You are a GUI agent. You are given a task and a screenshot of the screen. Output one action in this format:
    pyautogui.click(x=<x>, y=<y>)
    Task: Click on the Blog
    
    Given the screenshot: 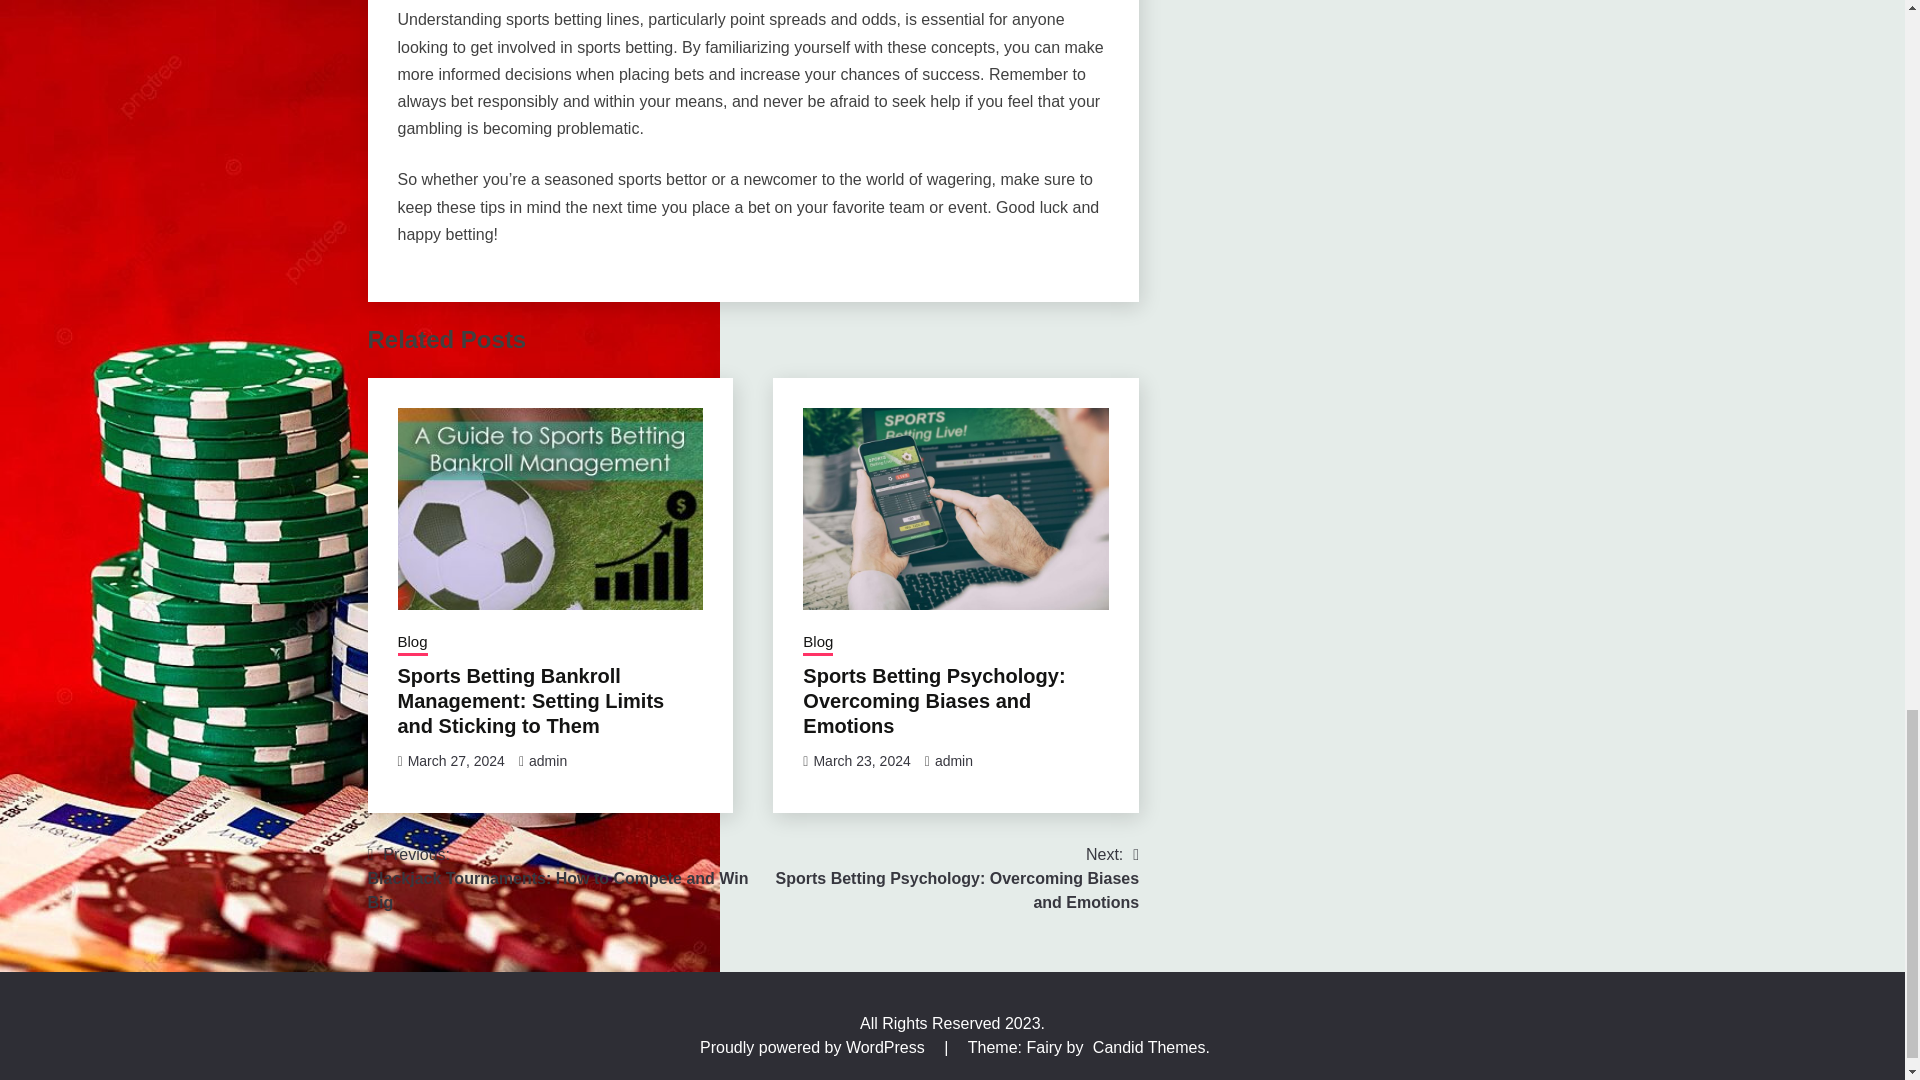 What is the action you would take?
    pyautogui.click(x=412, y=643)
    